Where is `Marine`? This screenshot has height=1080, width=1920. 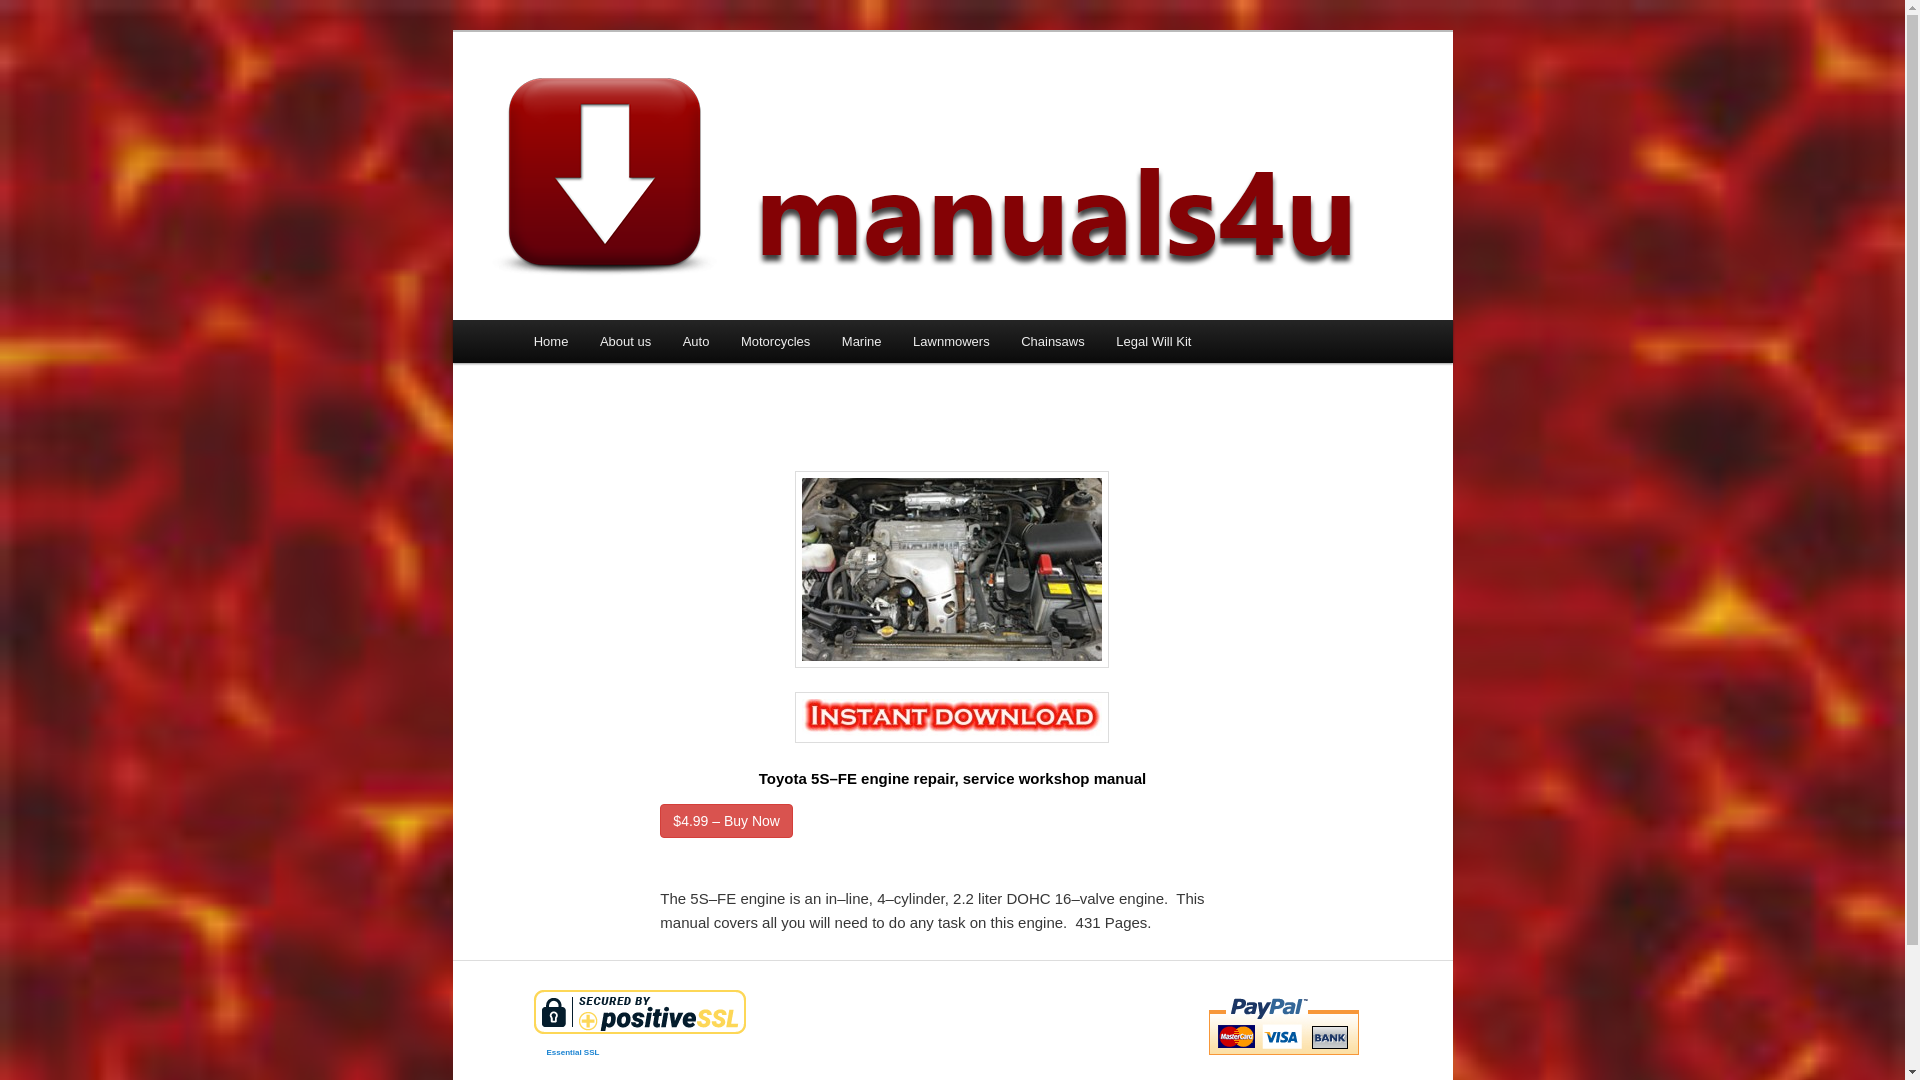 Marine is located at coordinates (862, 342).